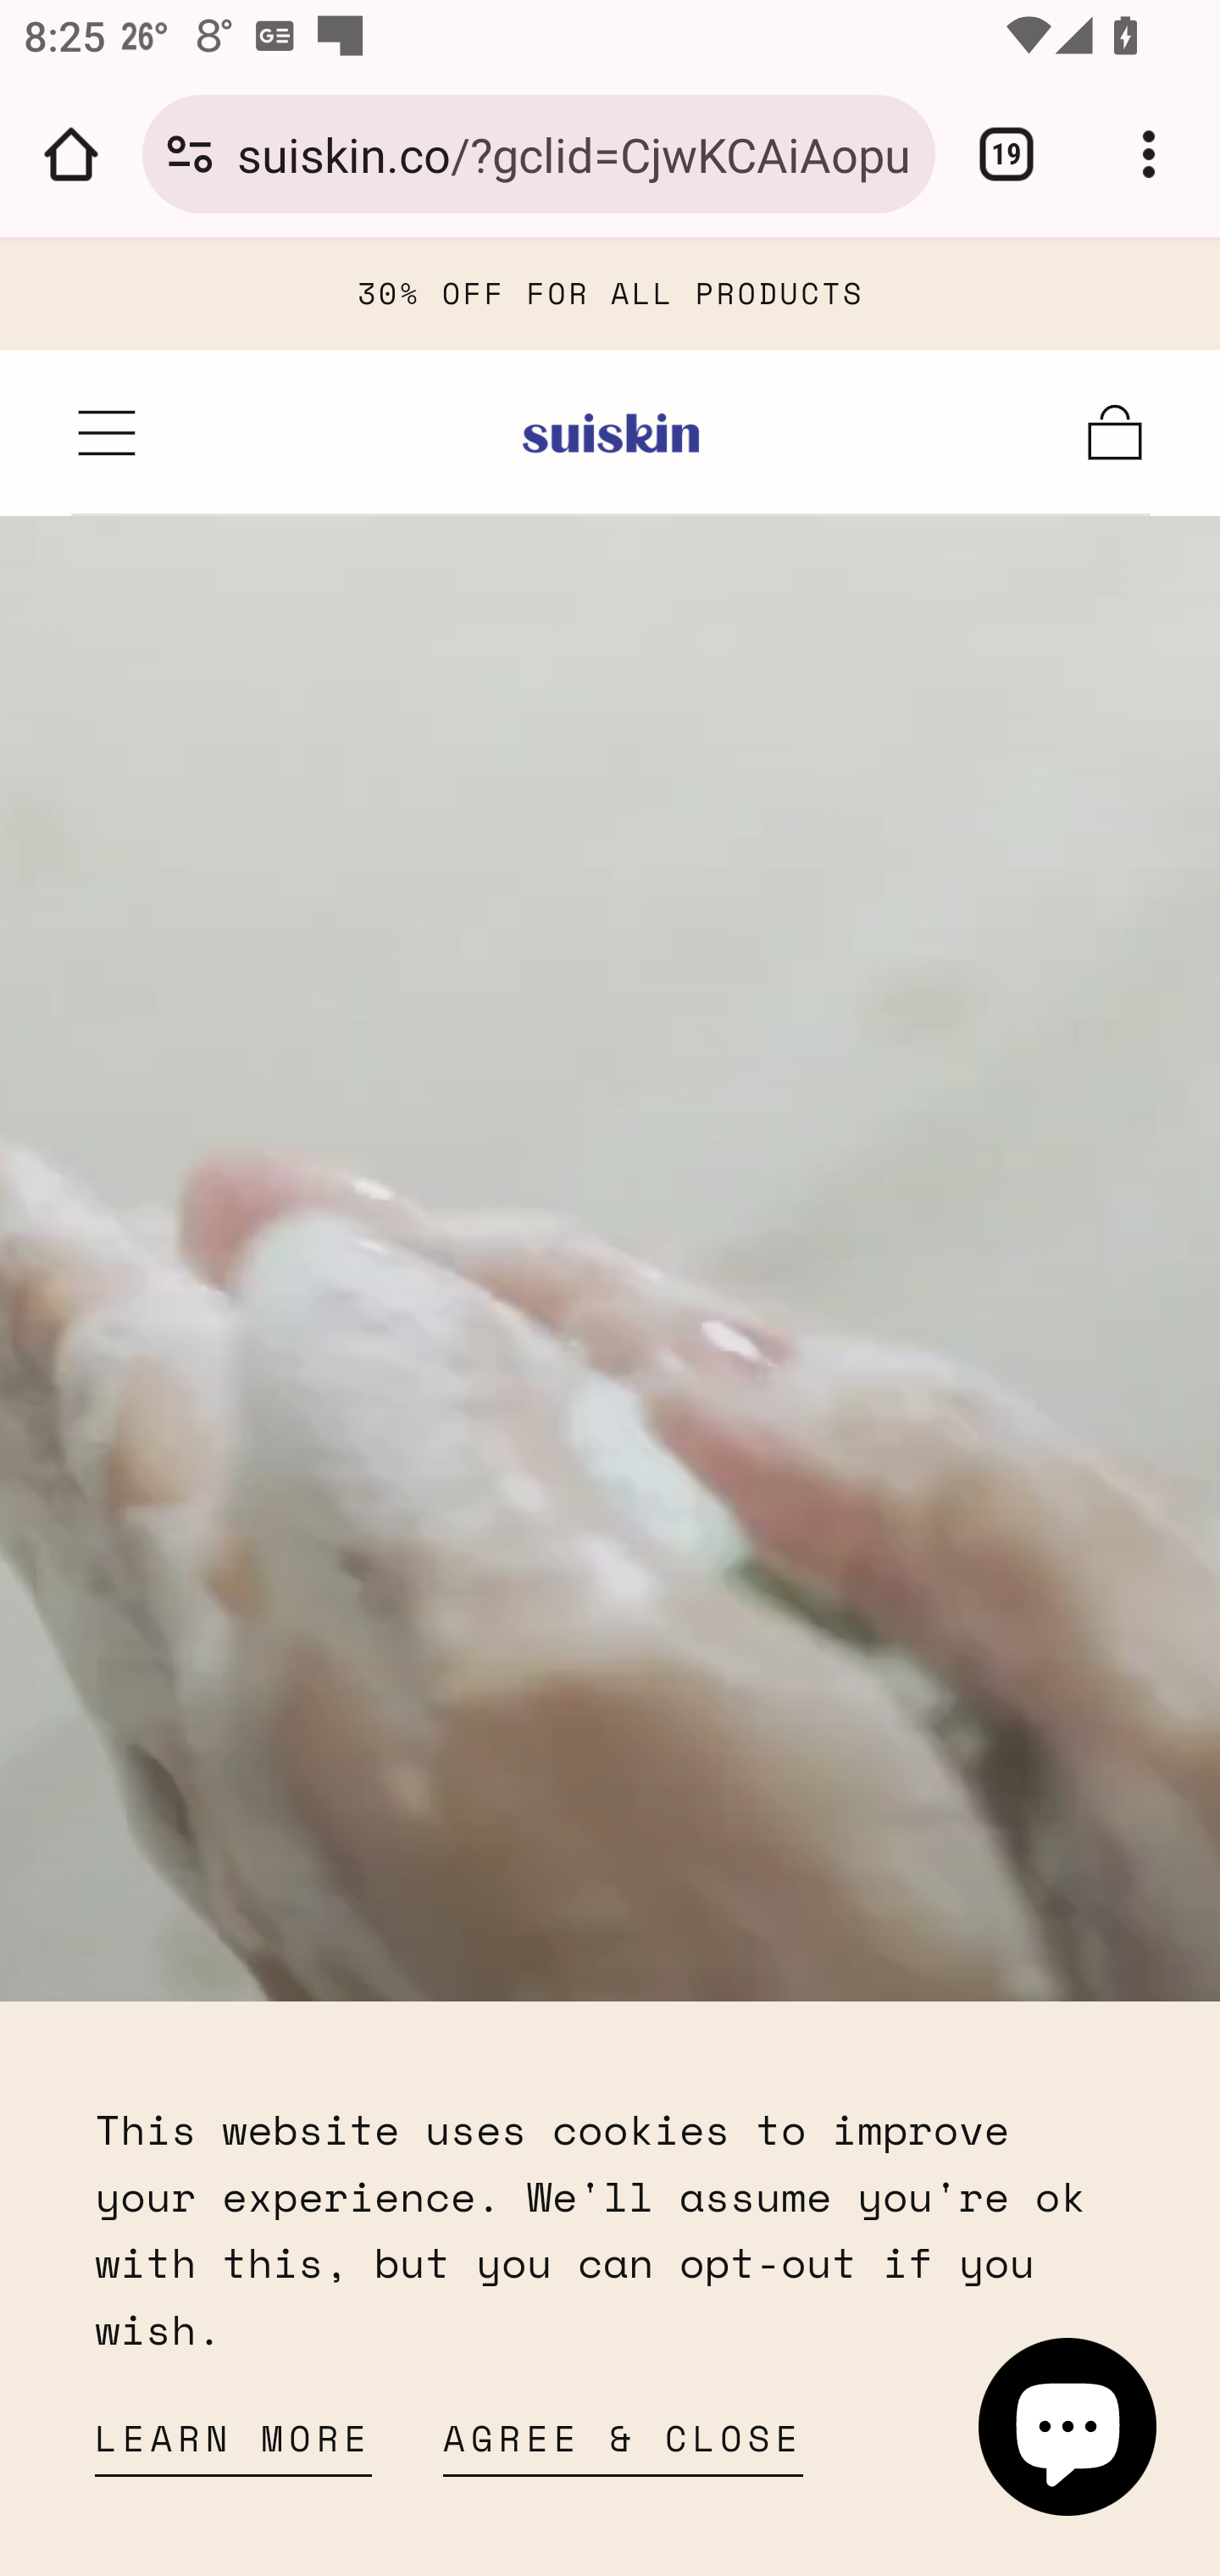 Image resolution: width=1220 pixels, height=2576 pixels. What do you see at coordinates (1116, 432) in the screenshot?
I see `Cart` at bounding box center [1116, 432].